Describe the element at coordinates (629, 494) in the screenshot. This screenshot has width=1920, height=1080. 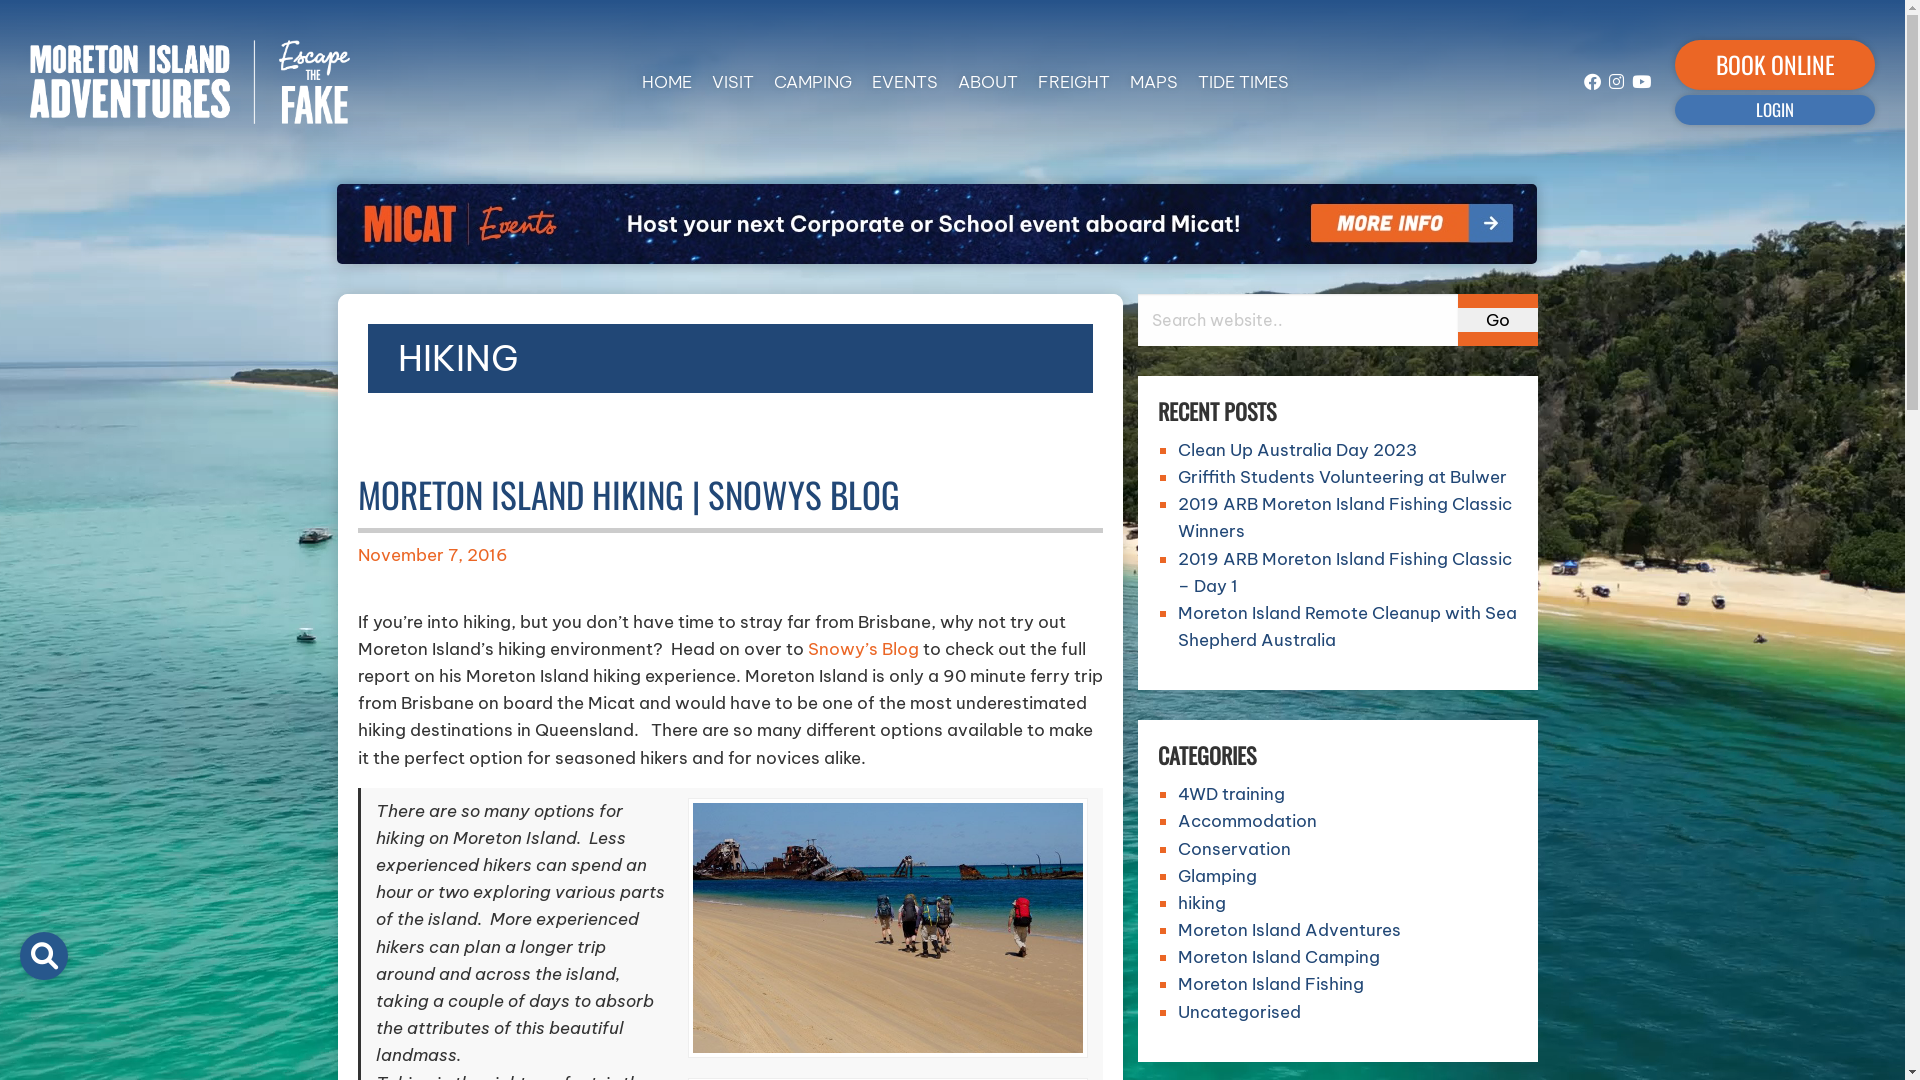
I see `MORETON ISLAND HIKING | SNOWYS BLOG` at that location.